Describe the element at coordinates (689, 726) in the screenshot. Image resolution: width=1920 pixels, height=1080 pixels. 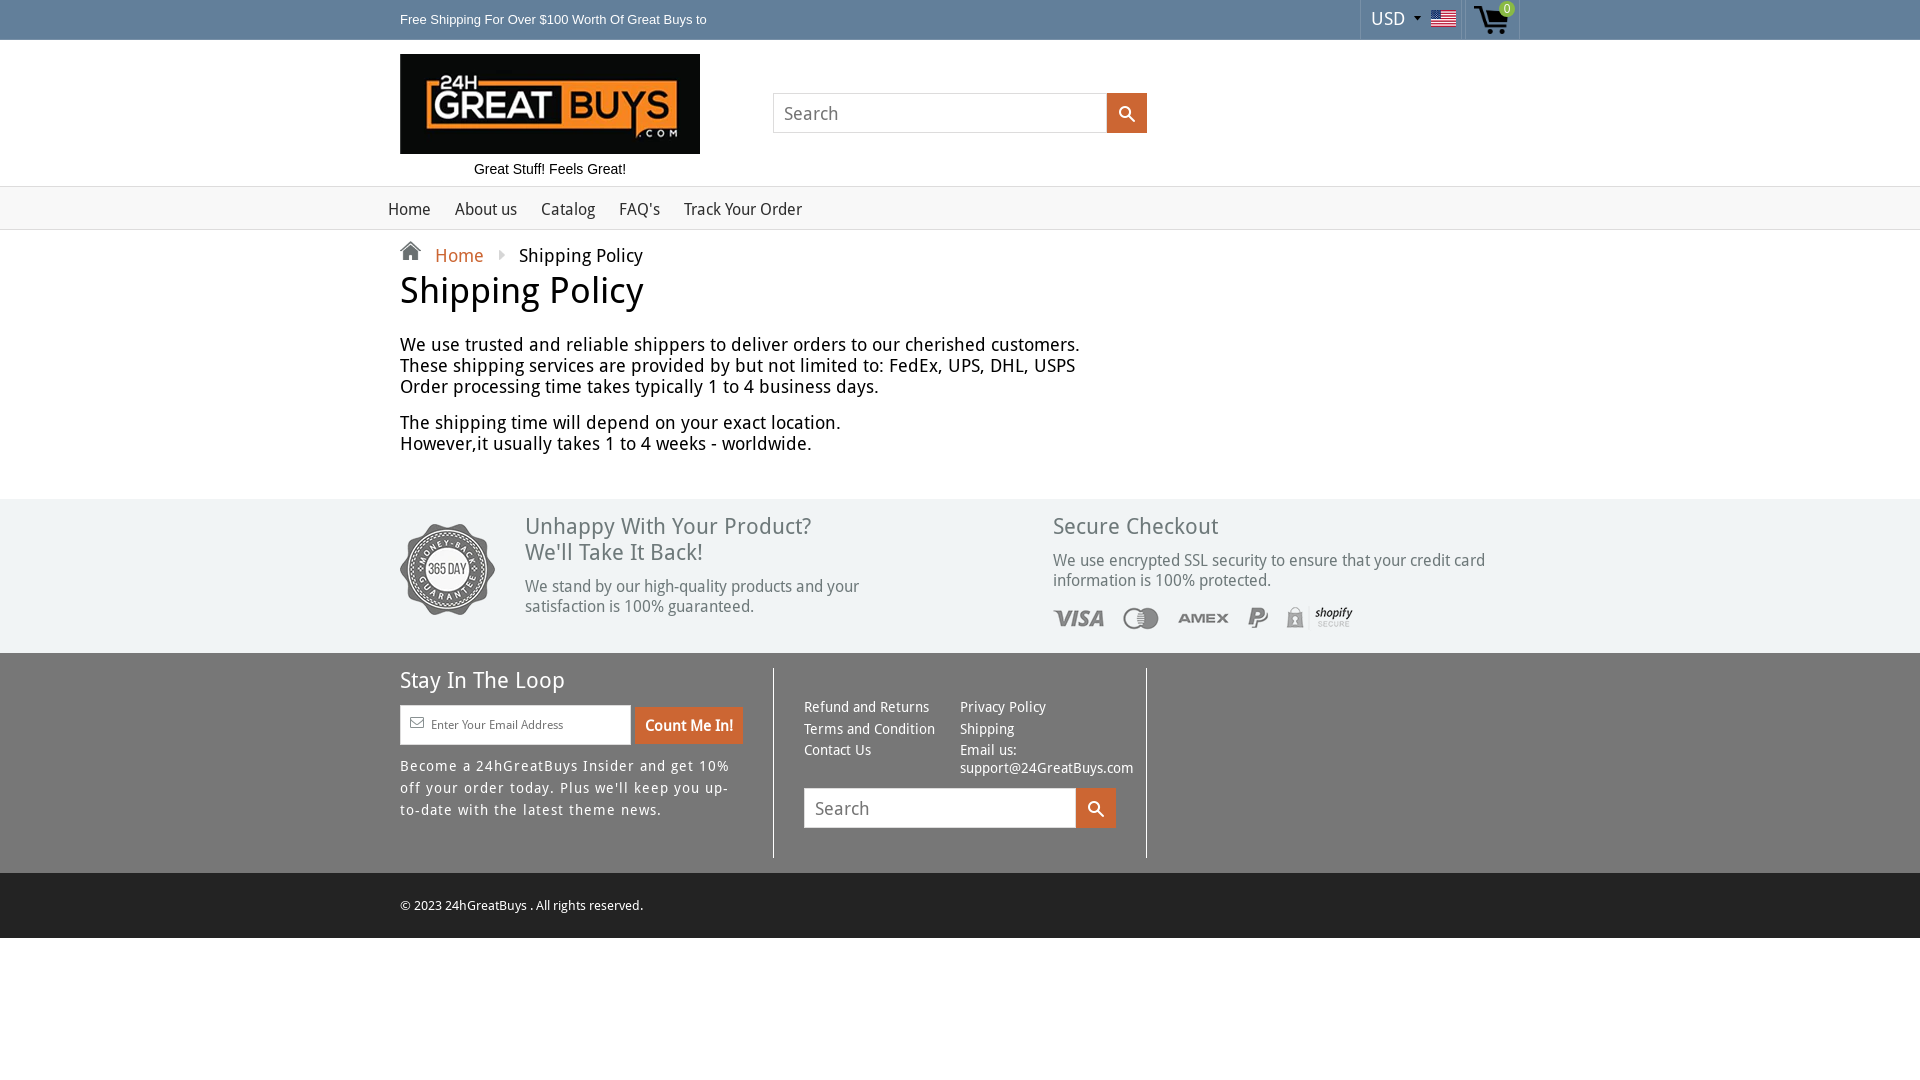
I see `Count Me In!` at that location.